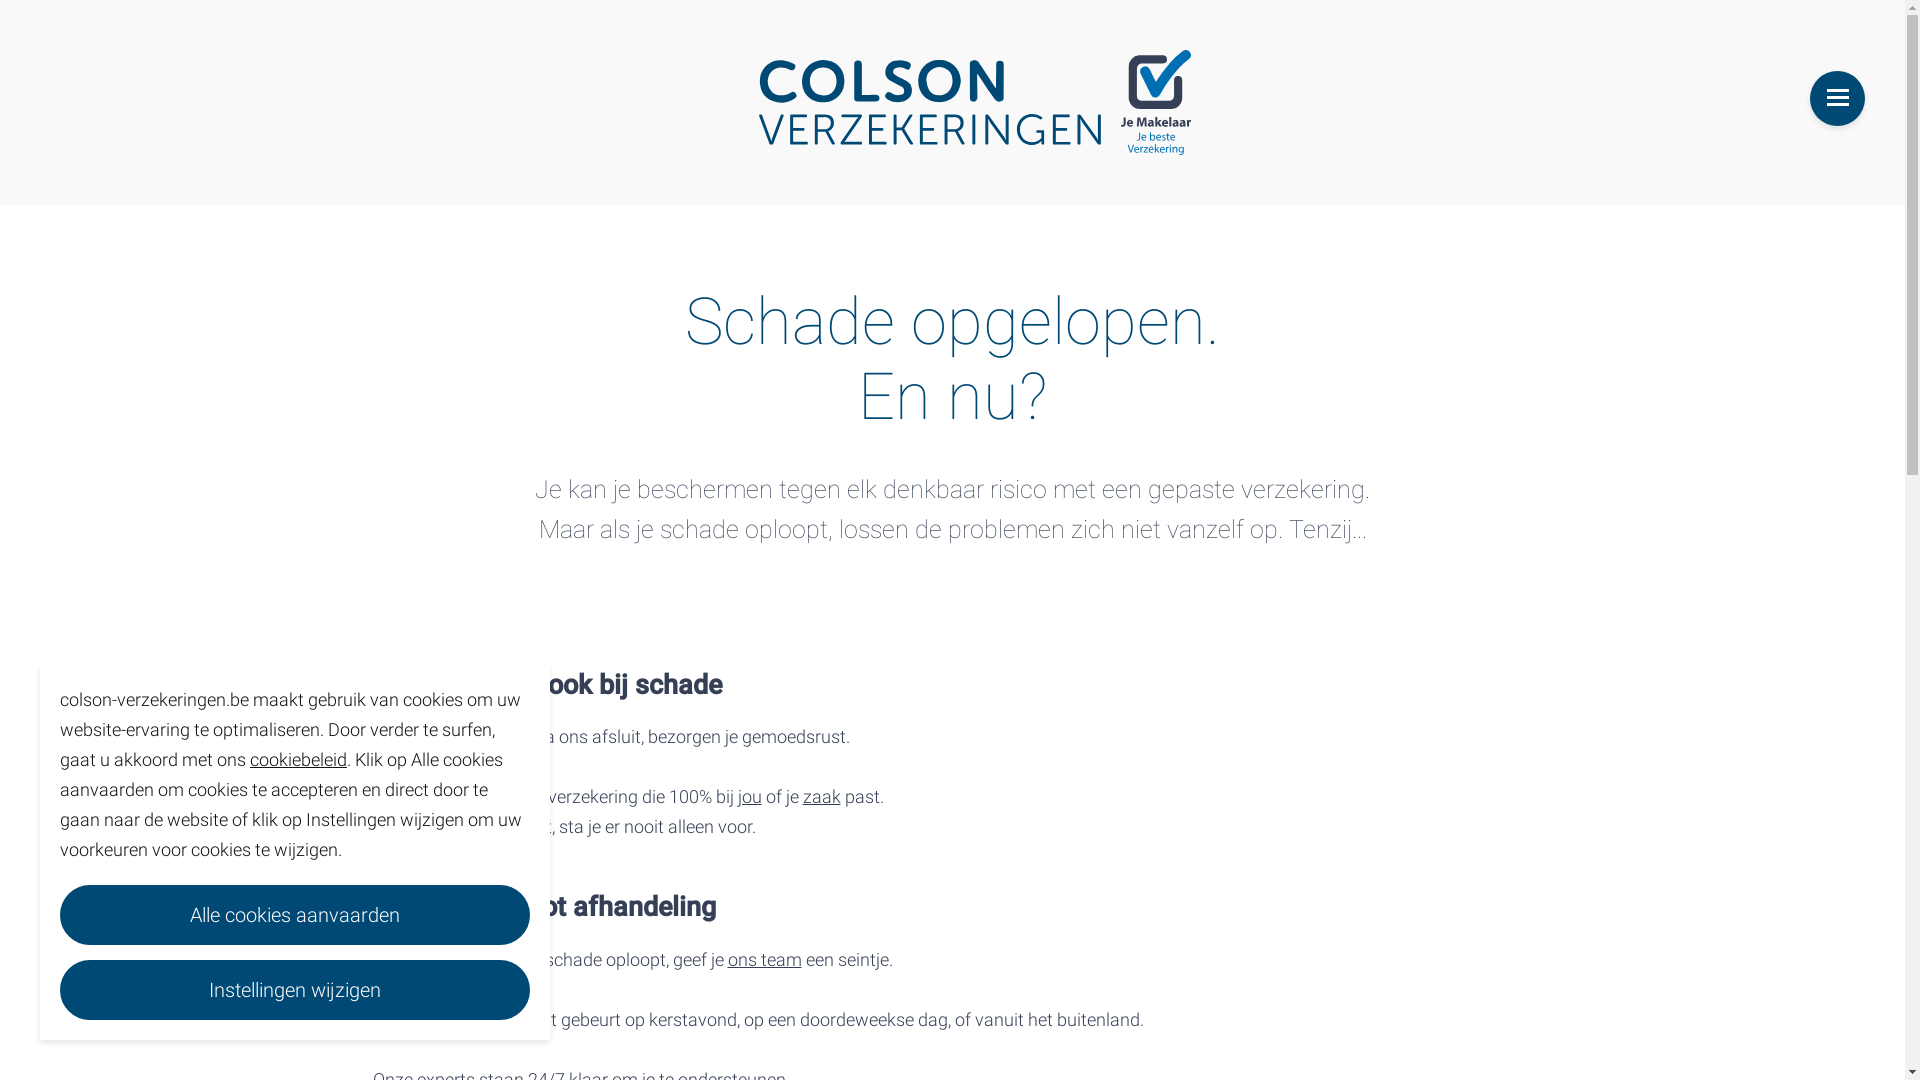 Image resolution: width=1920 pixels, height=1080 pixels. Describe the element at coordinates (750, 796) in the screenshot. I see `jou` at that location.